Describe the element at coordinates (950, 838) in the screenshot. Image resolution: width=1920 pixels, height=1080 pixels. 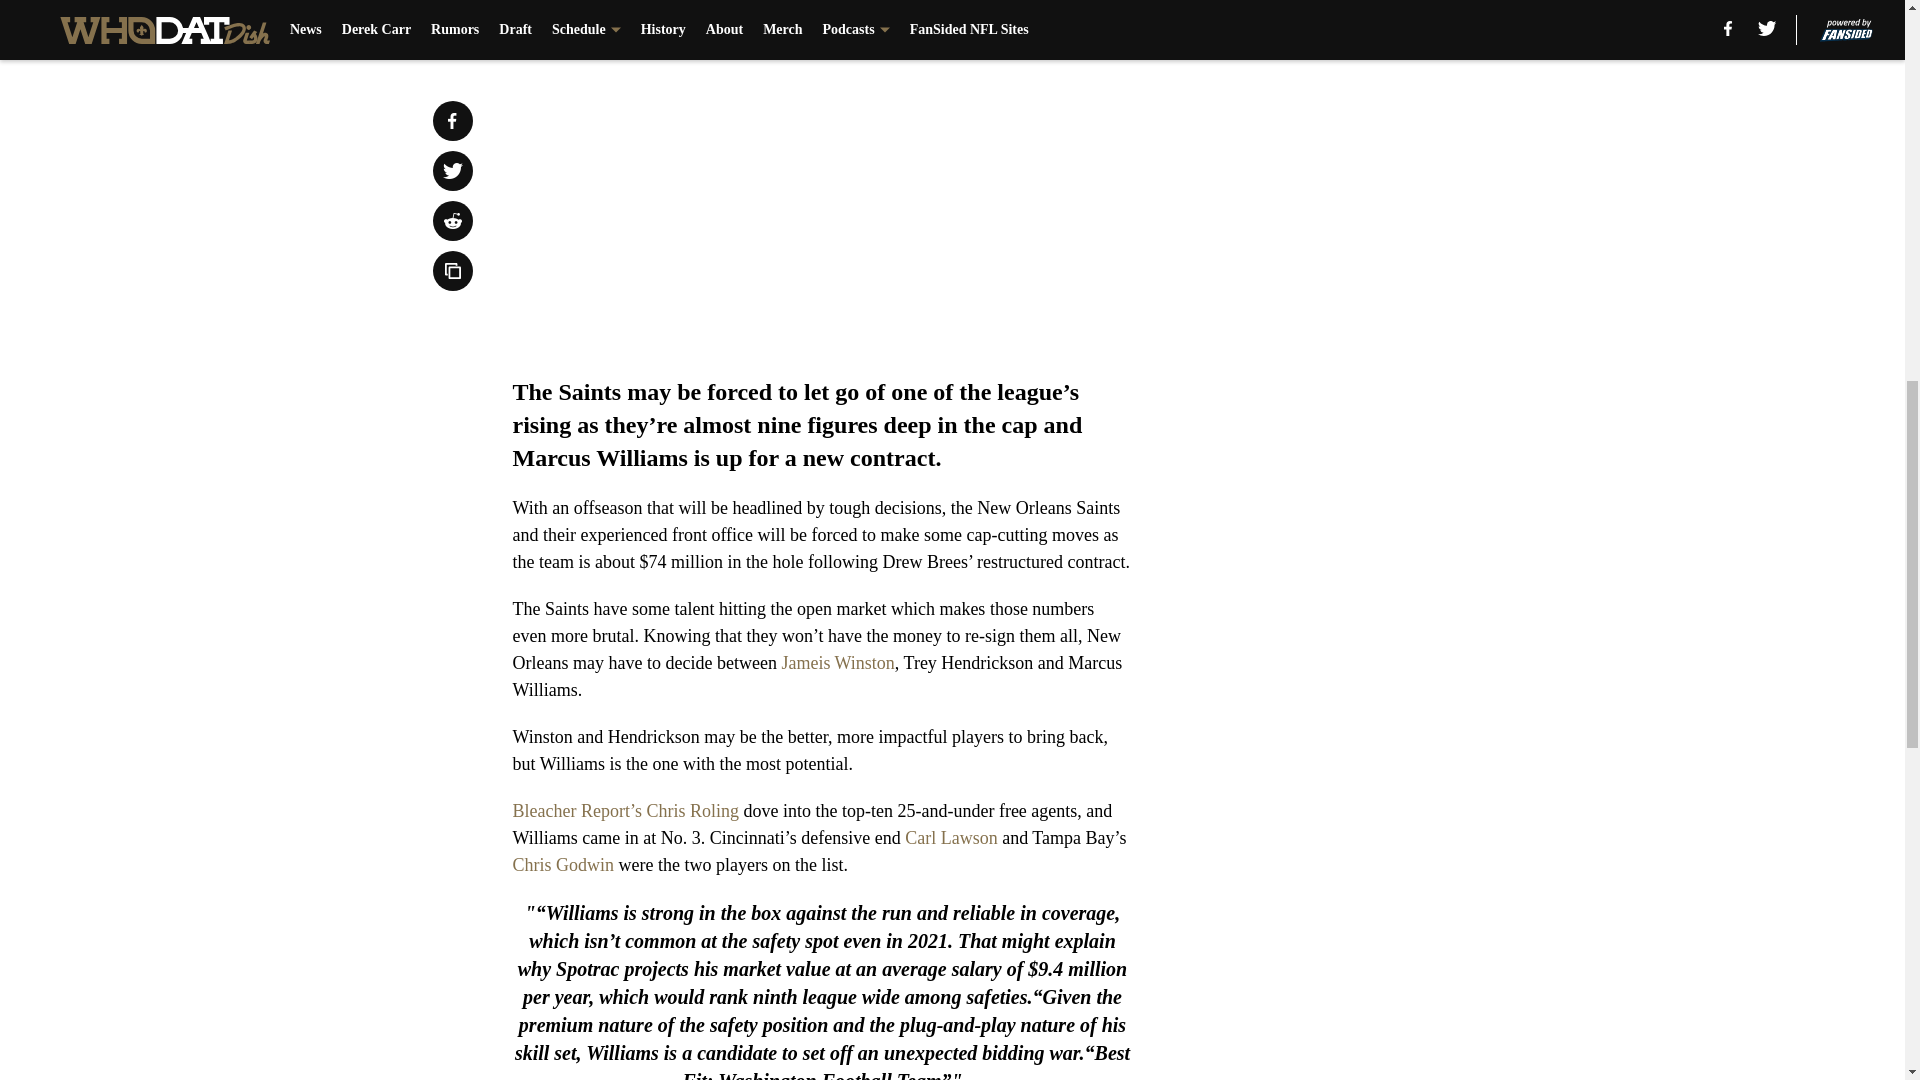
I see `Carl Lawson` at that location.